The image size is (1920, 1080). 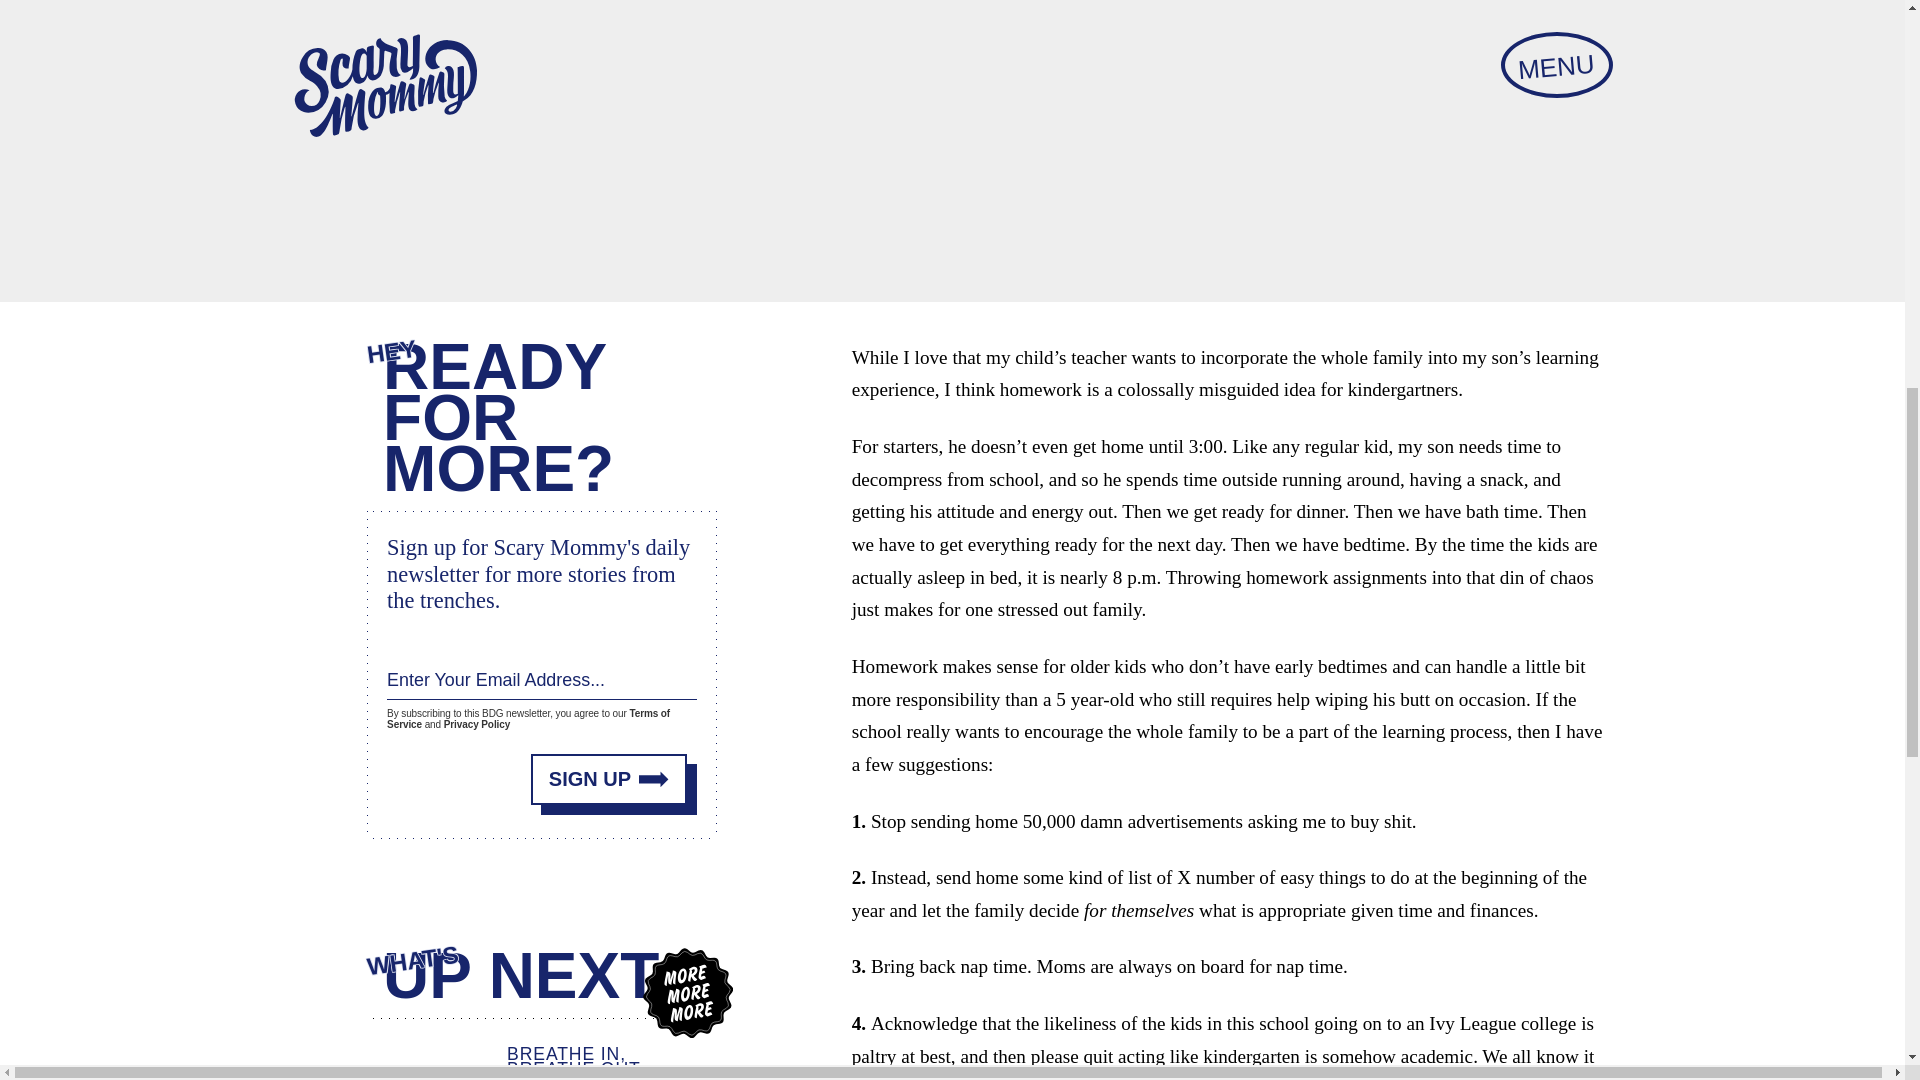 I want to click on Privacy Policy, so click(x=476, y=720).